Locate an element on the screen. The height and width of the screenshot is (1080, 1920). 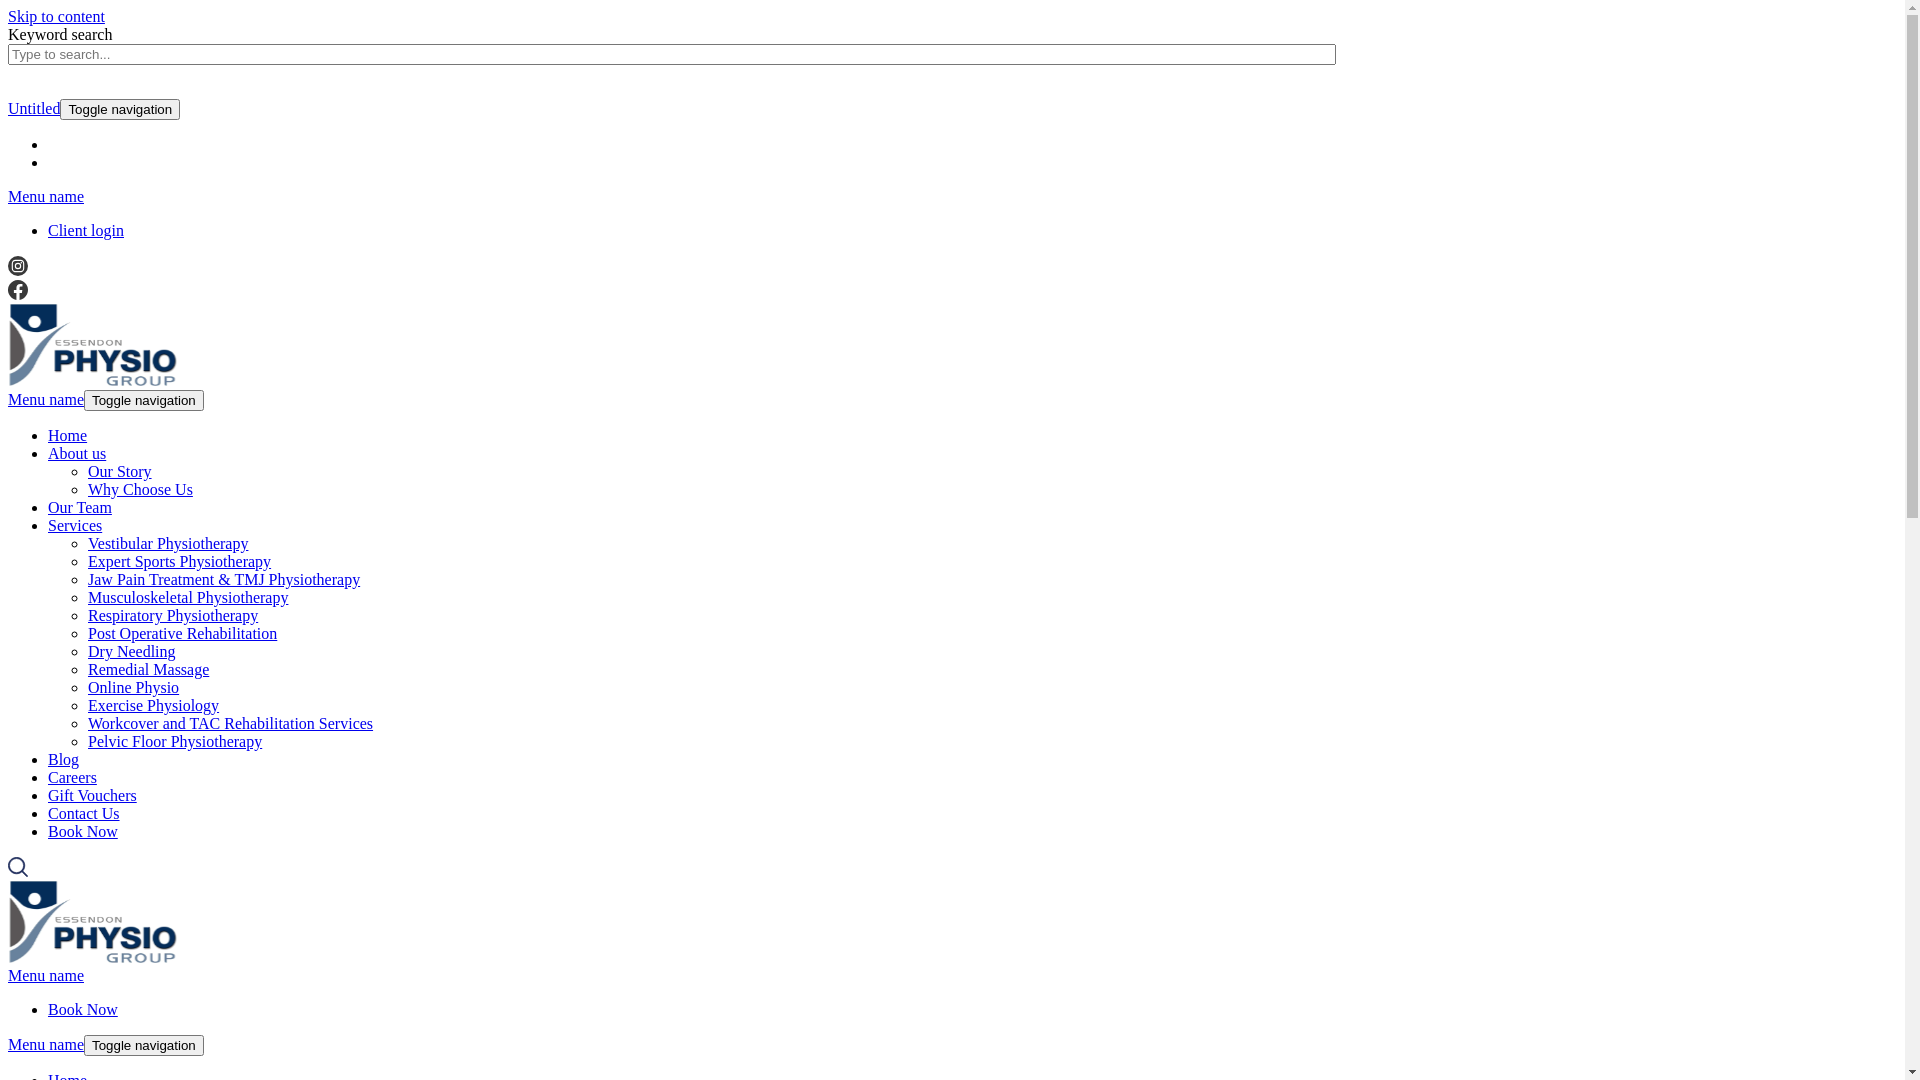
Book Now is located at coordinates (83, 832).